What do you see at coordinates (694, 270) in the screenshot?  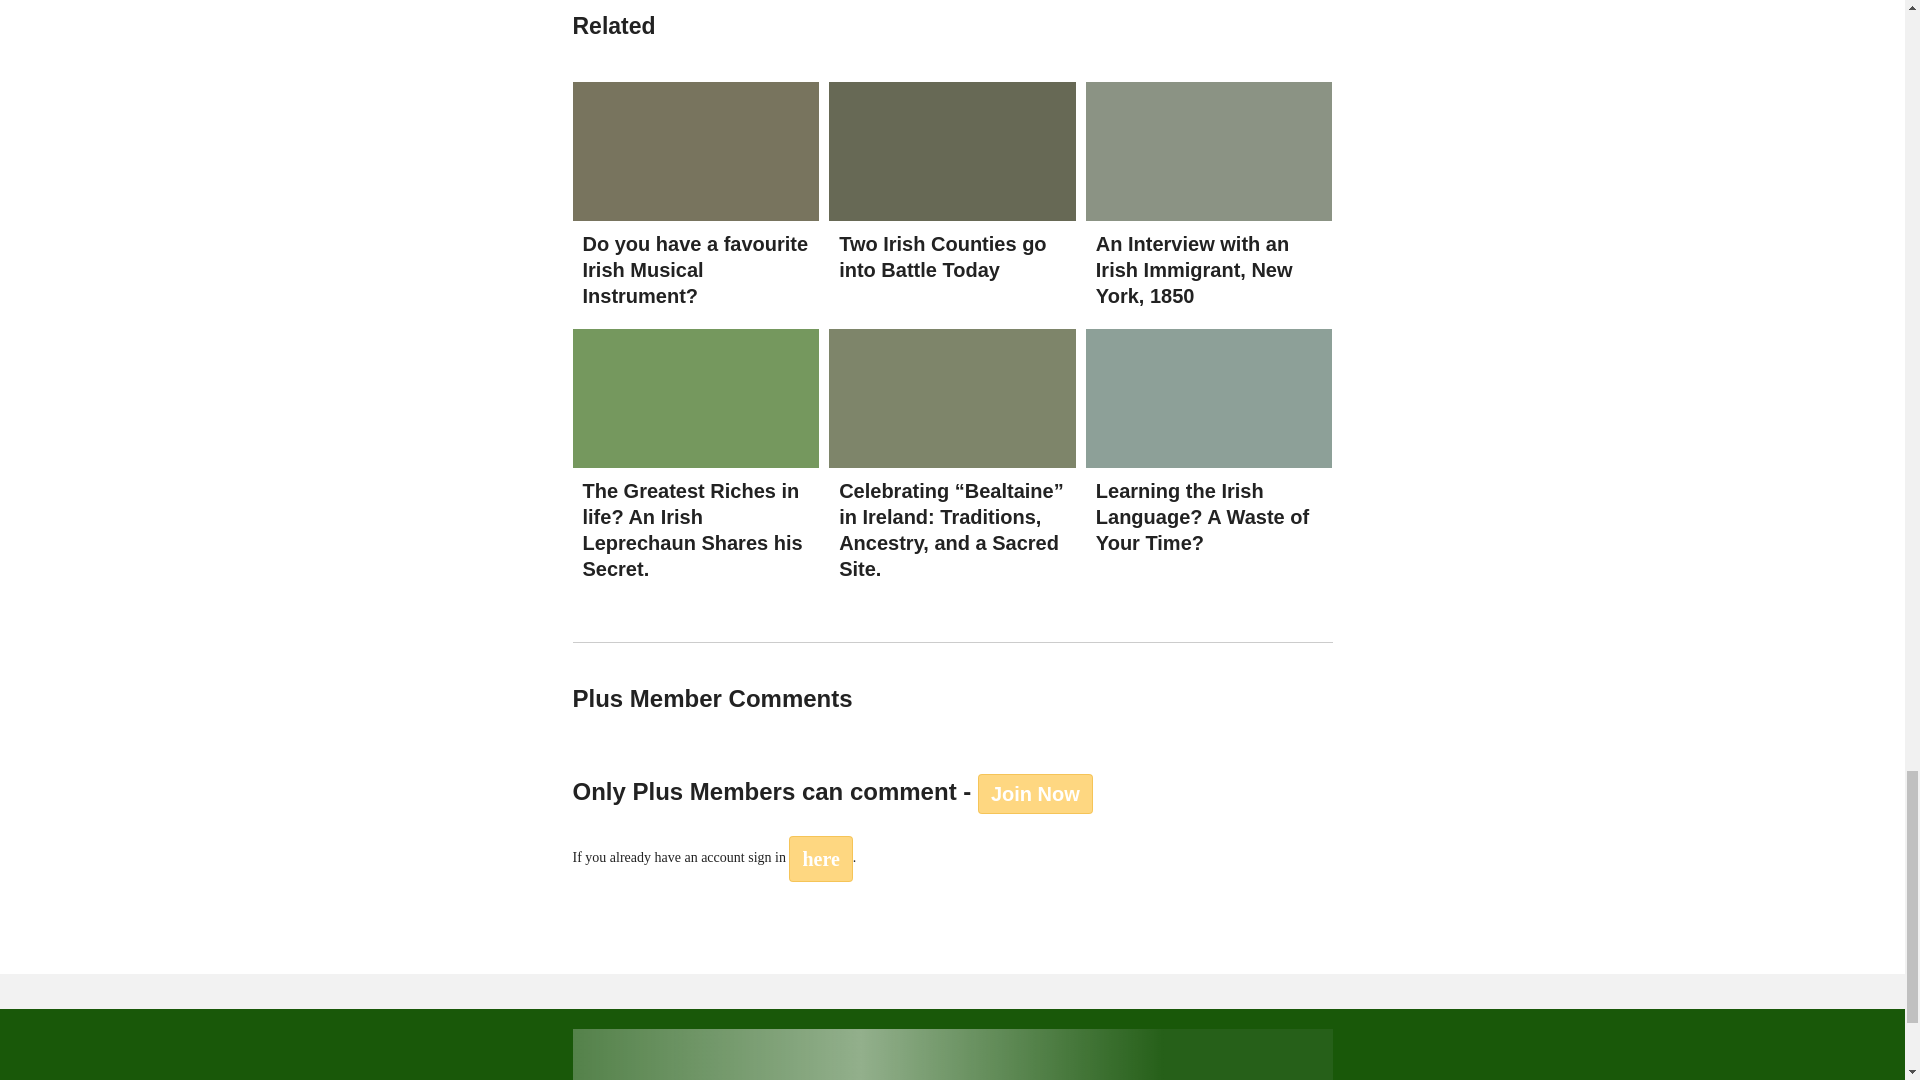 I see `Do you have a favourite Irish Musical Instrument?` at bounding box center [694, 270].